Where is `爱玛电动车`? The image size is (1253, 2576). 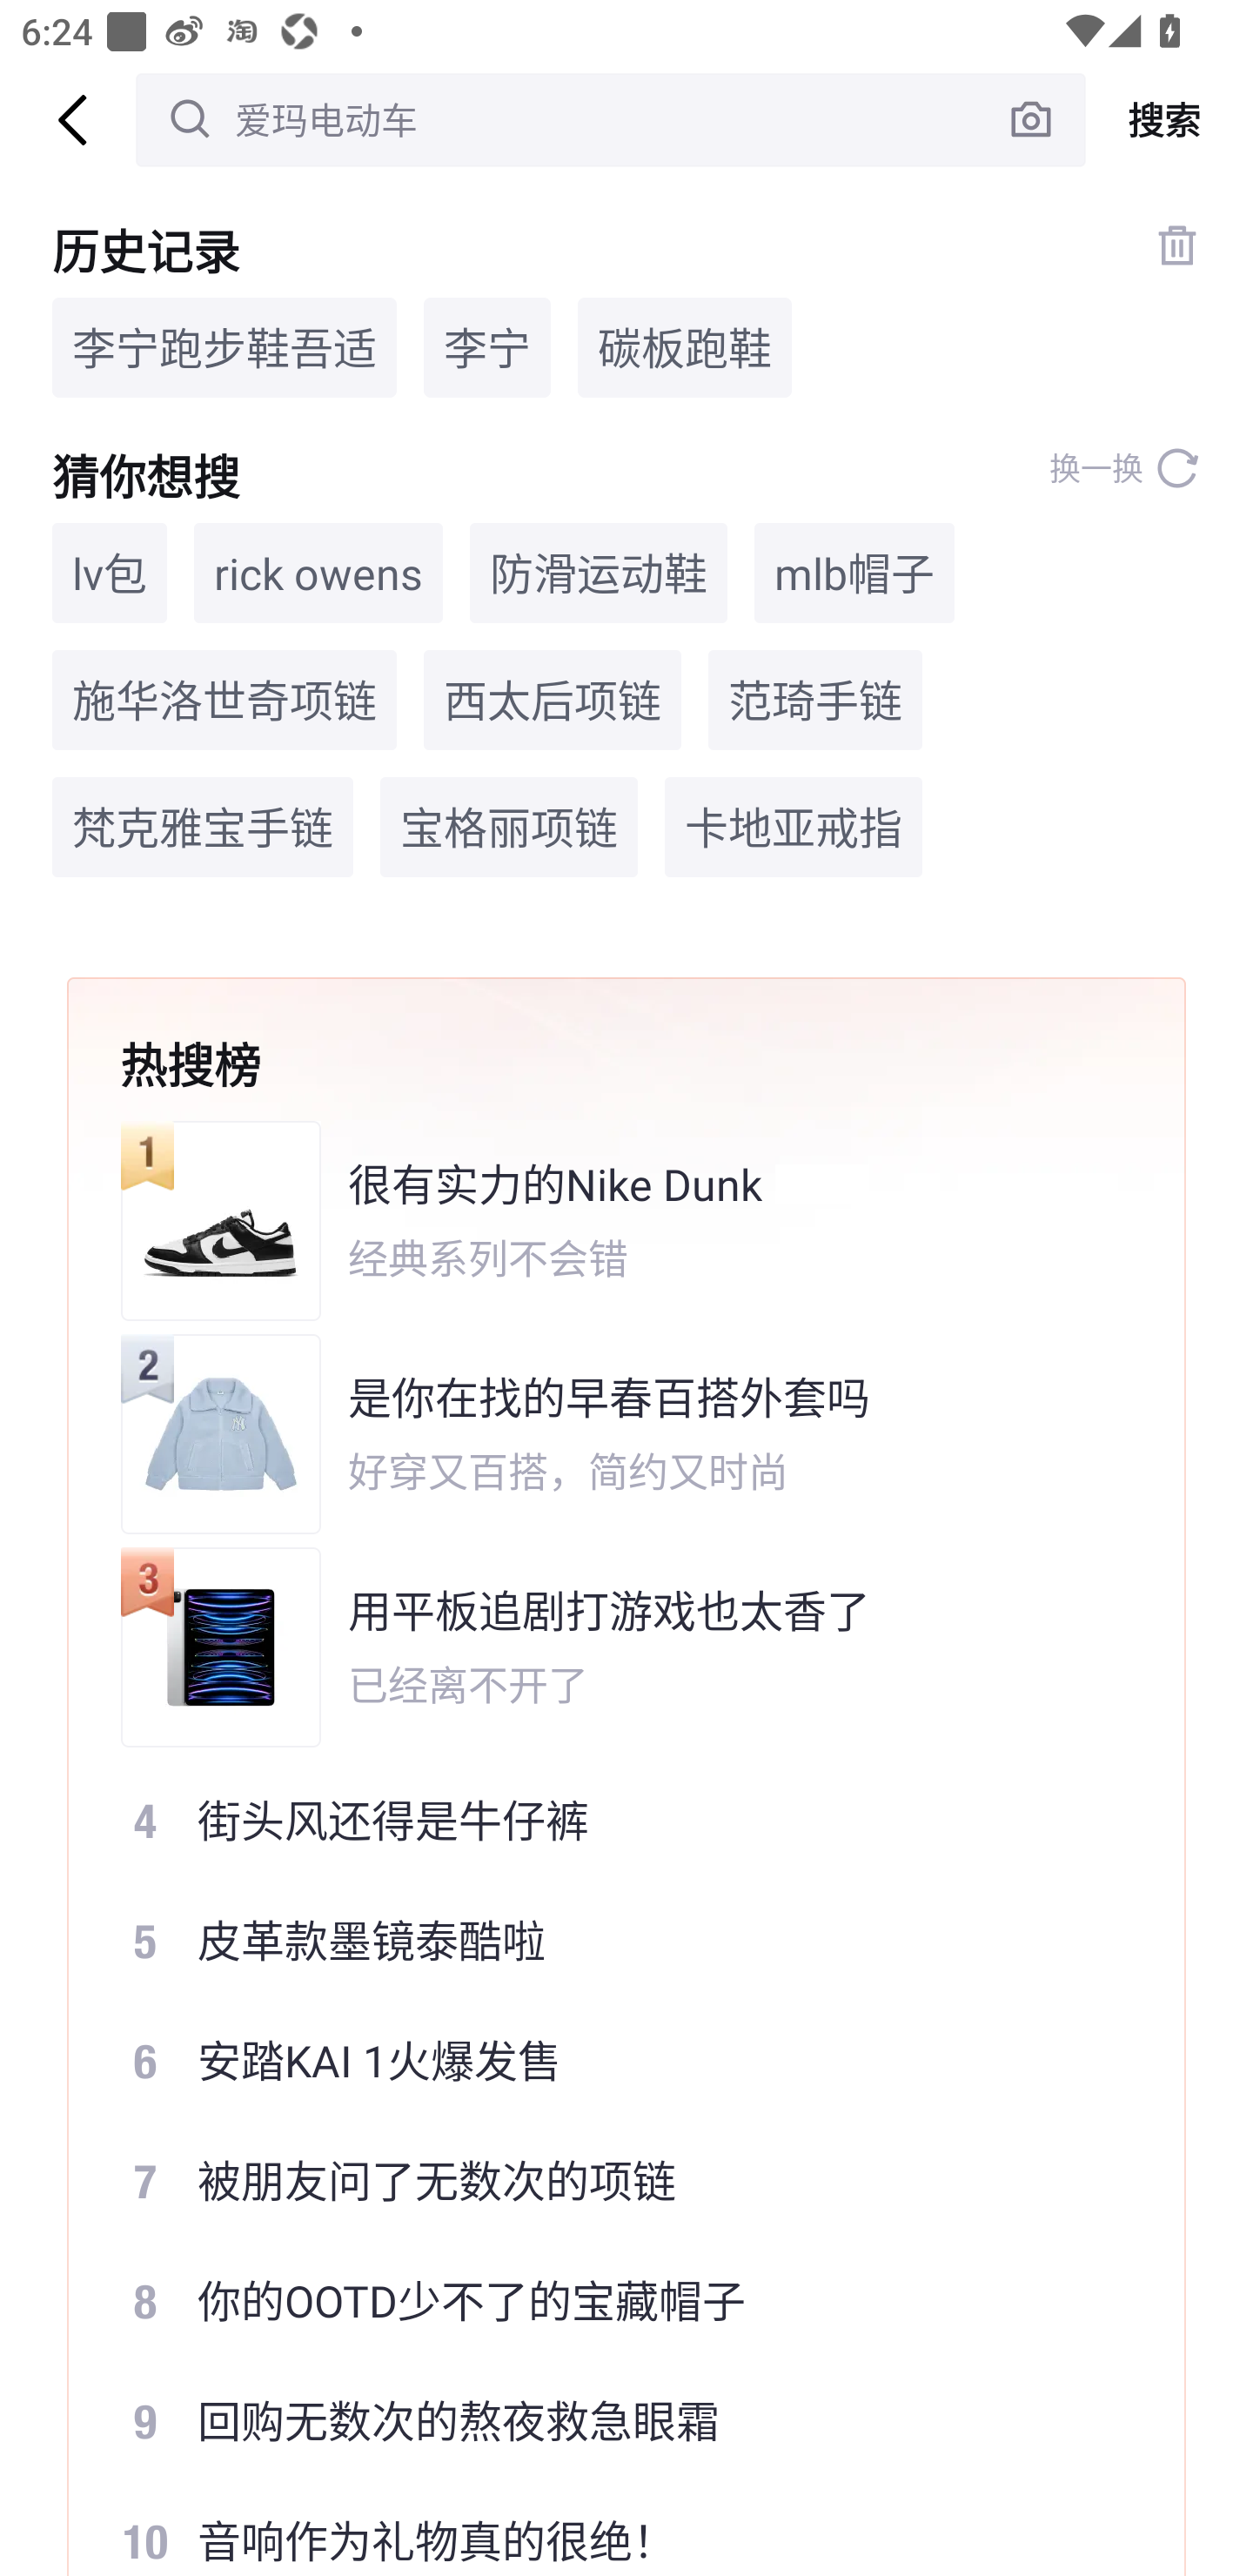 爱玛电动车 is located at coordinates (611, 119).